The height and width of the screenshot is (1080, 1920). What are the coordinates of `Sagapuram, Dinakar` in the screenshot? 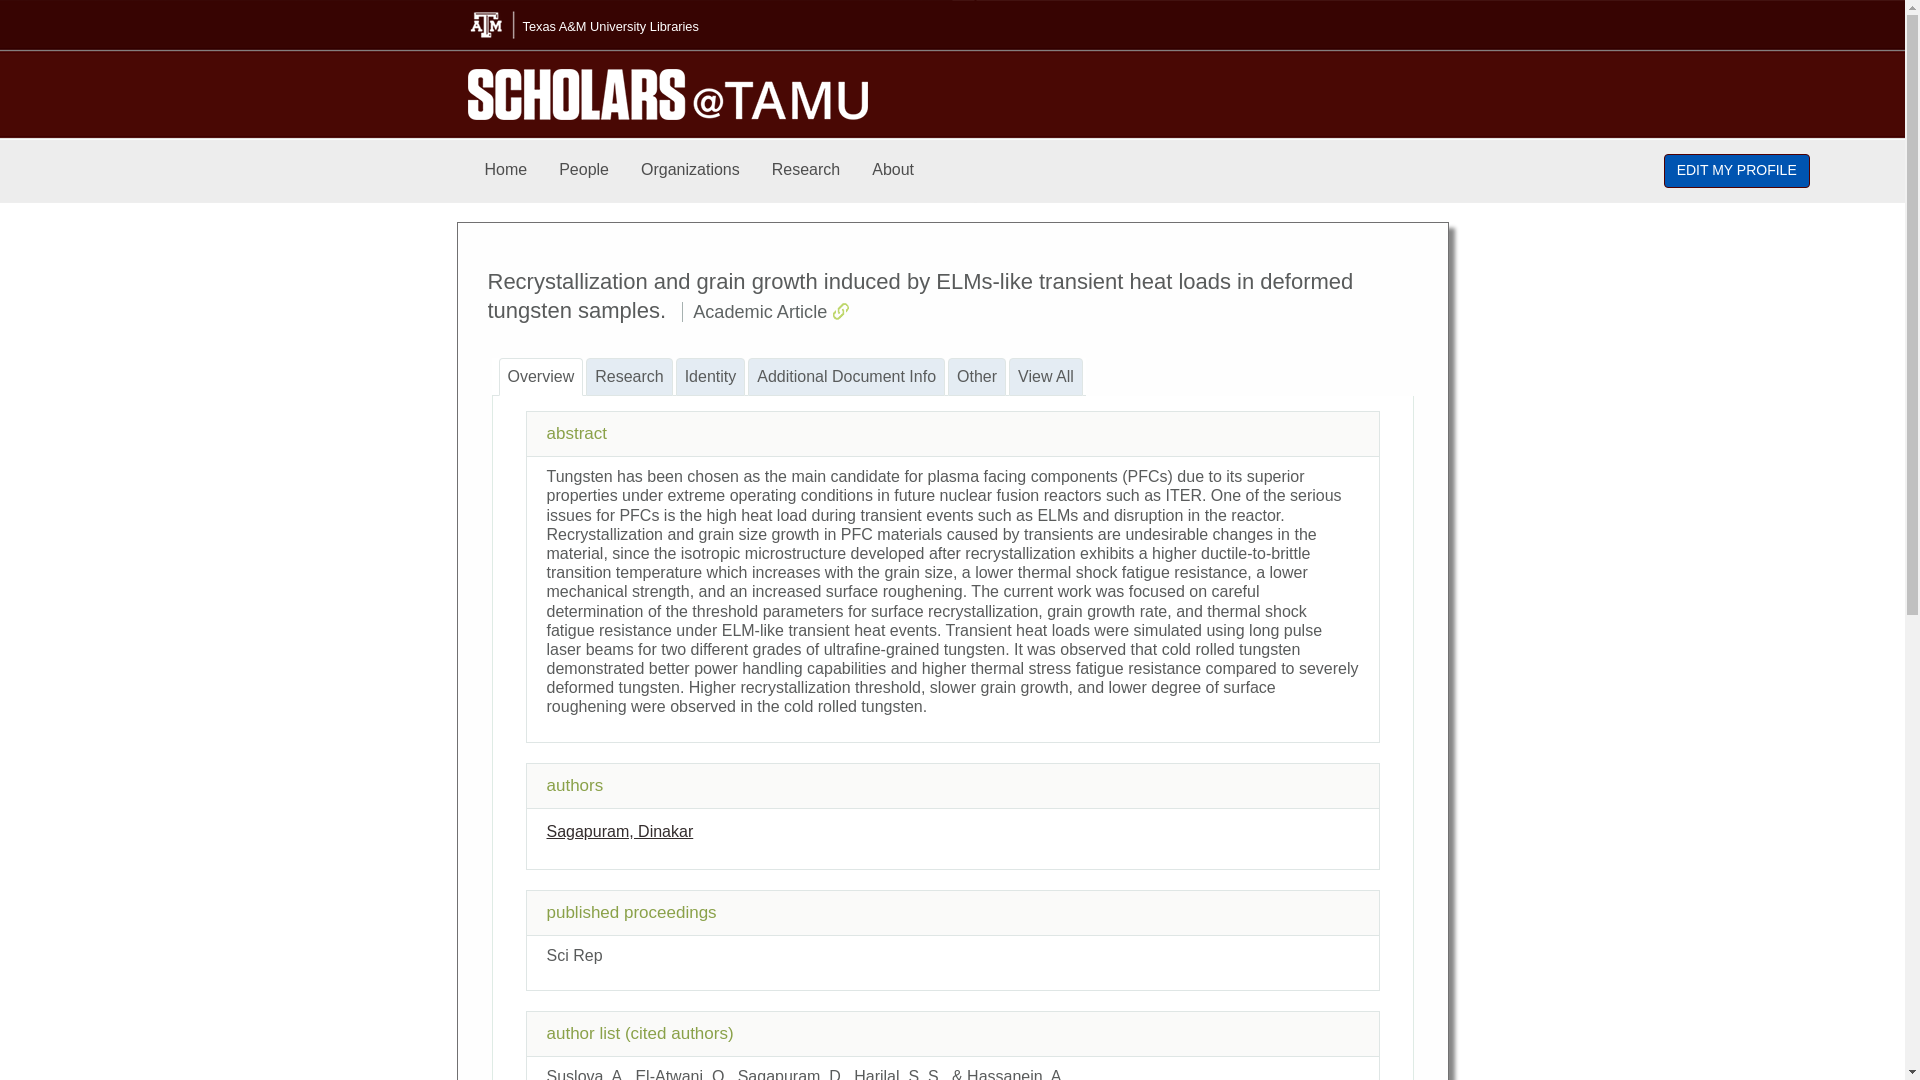 It's located at (619, 831).